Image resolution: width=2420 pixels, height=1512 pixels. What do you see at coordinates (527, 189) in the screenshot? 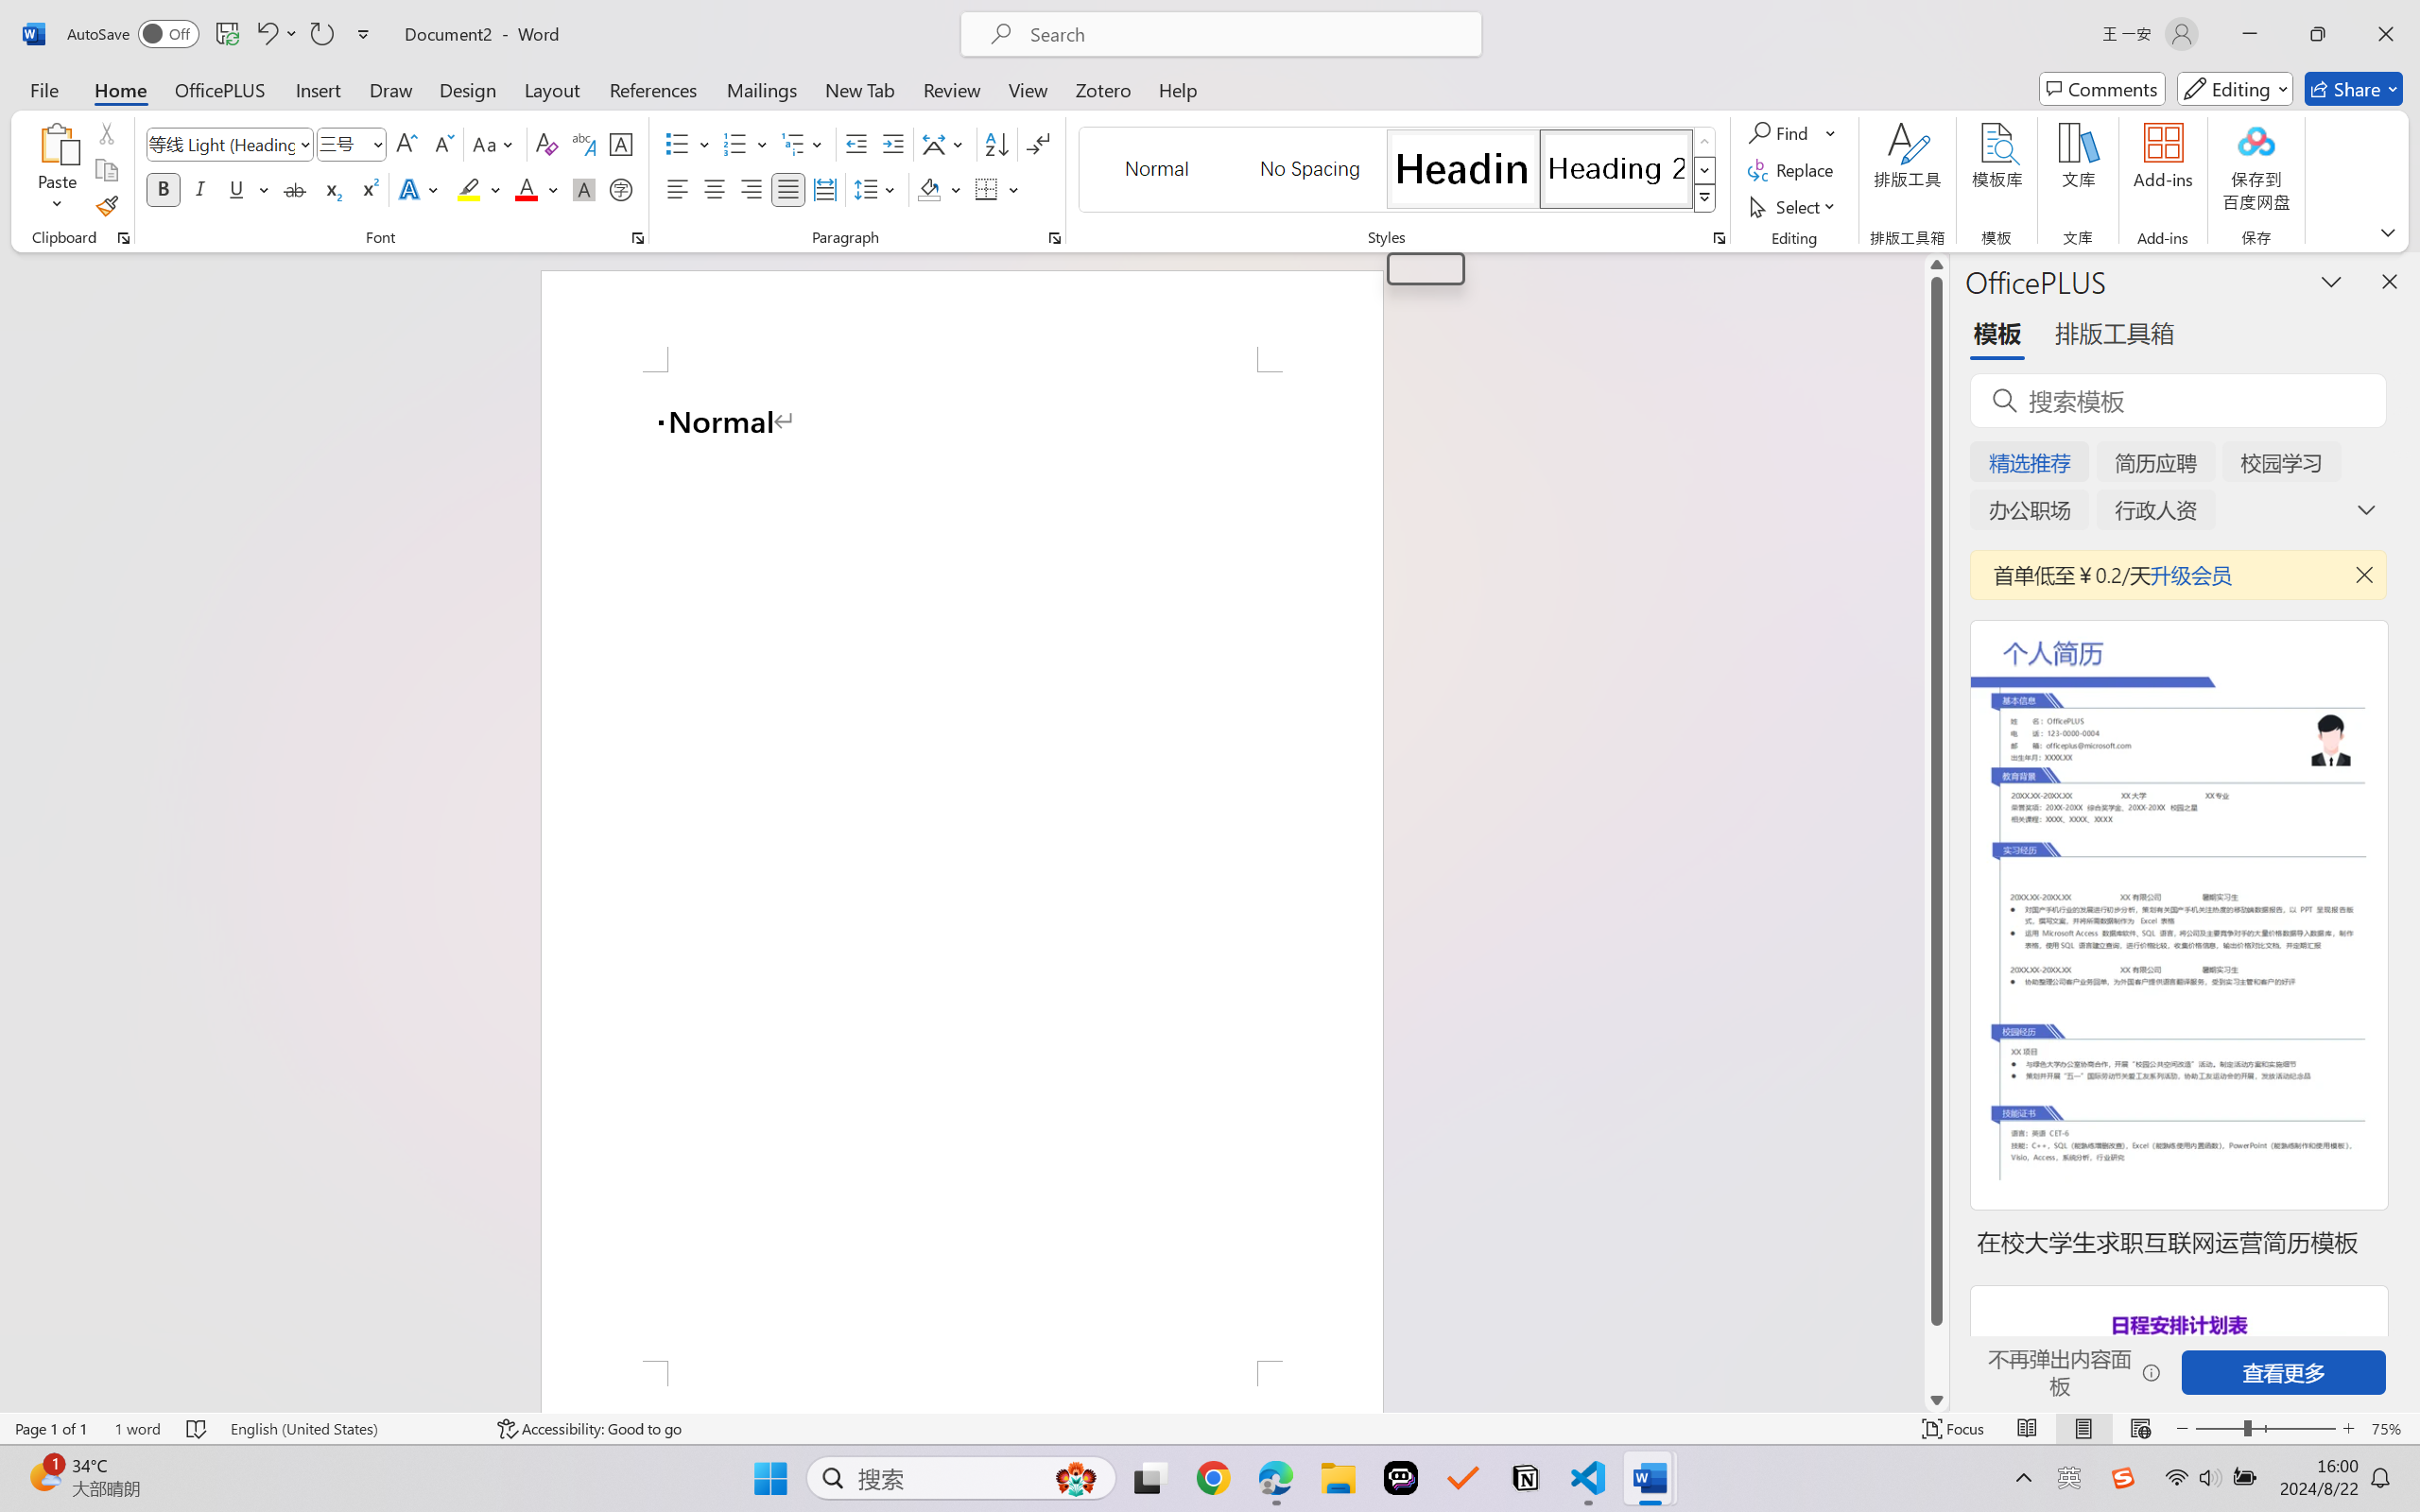
I see `Font Color Red` at bounding box center [527, 189].